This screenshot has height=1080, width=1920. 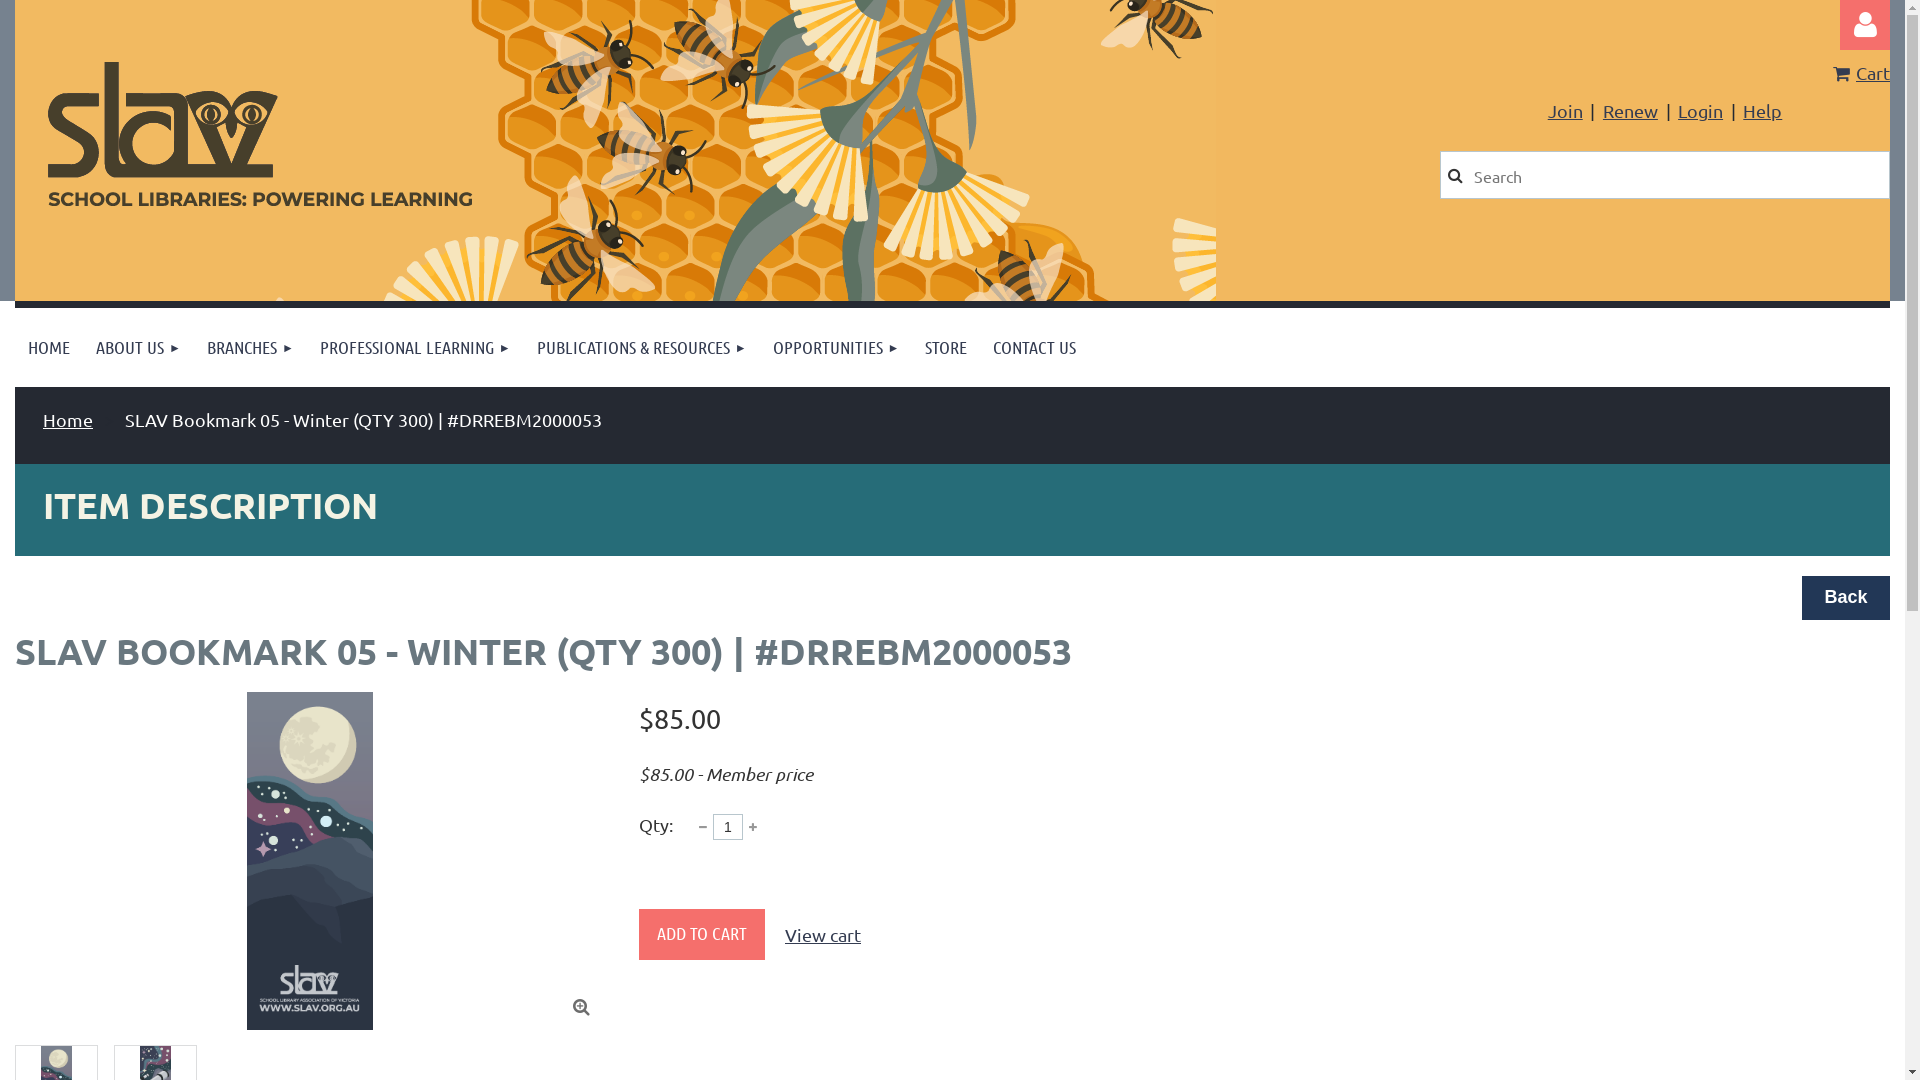 I want to click on Renew, so click(x=1630, y=110).